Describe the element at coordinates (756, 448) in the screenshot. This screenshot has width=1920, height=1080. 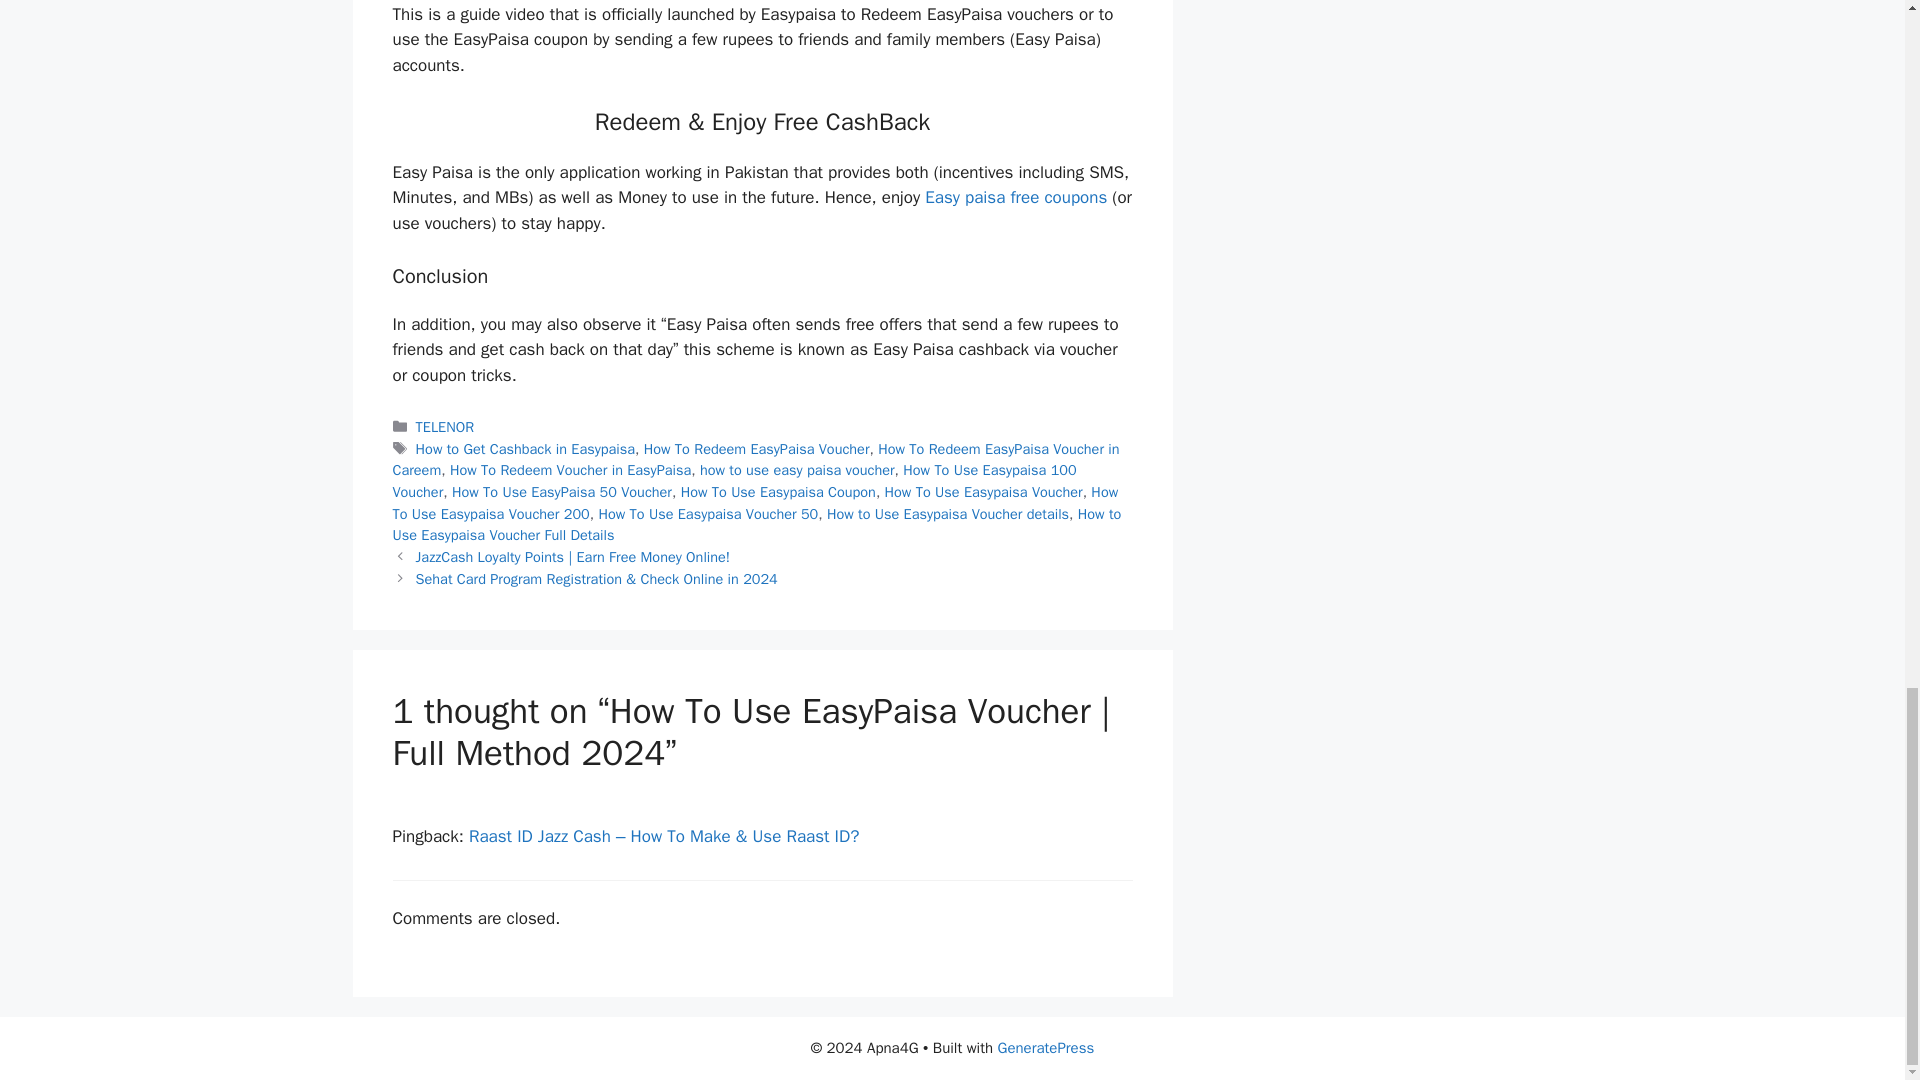
I see `How To Redeem EasyPaisa Voucher` at that location.